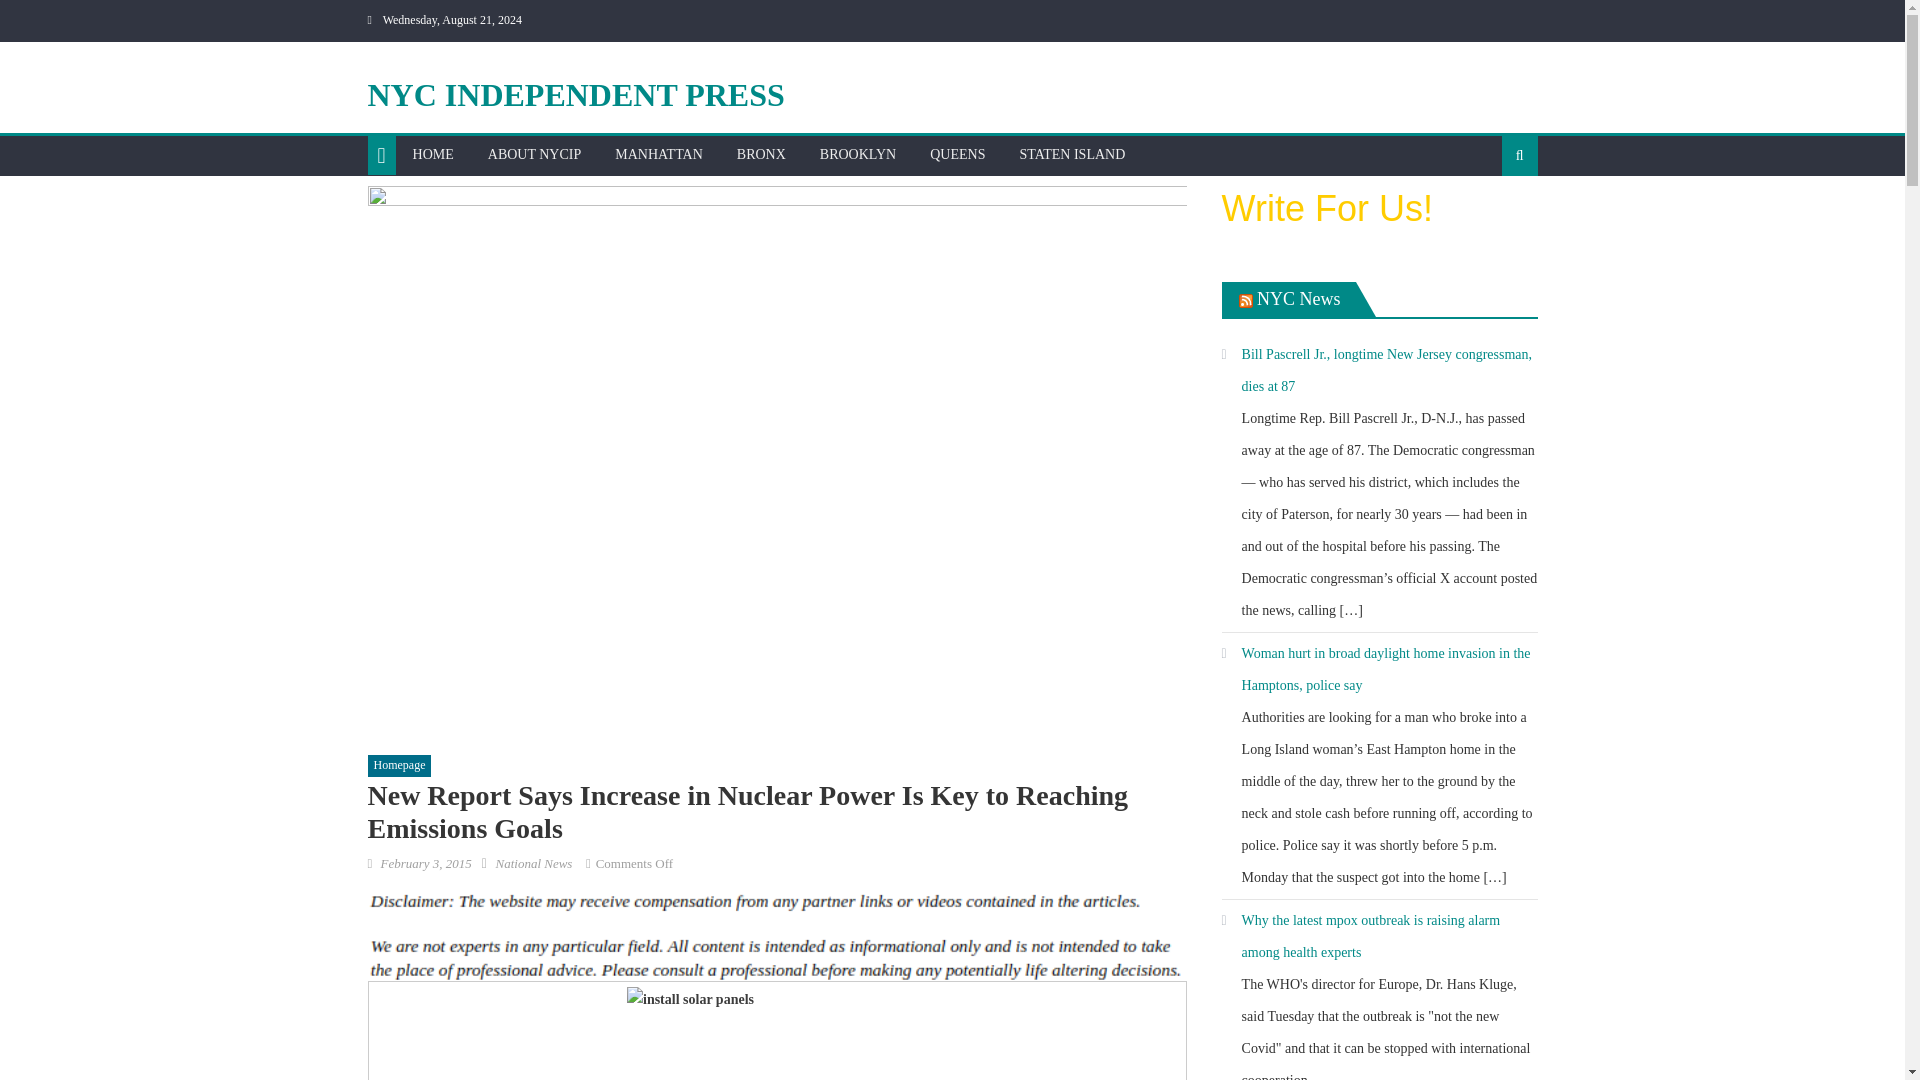 This screenshot has height=1080, width=1920. What do you see at coordinates (1072, 154) in the screenshot?
I see `STATEN ISLAND` at bounding box center [1072, 154].